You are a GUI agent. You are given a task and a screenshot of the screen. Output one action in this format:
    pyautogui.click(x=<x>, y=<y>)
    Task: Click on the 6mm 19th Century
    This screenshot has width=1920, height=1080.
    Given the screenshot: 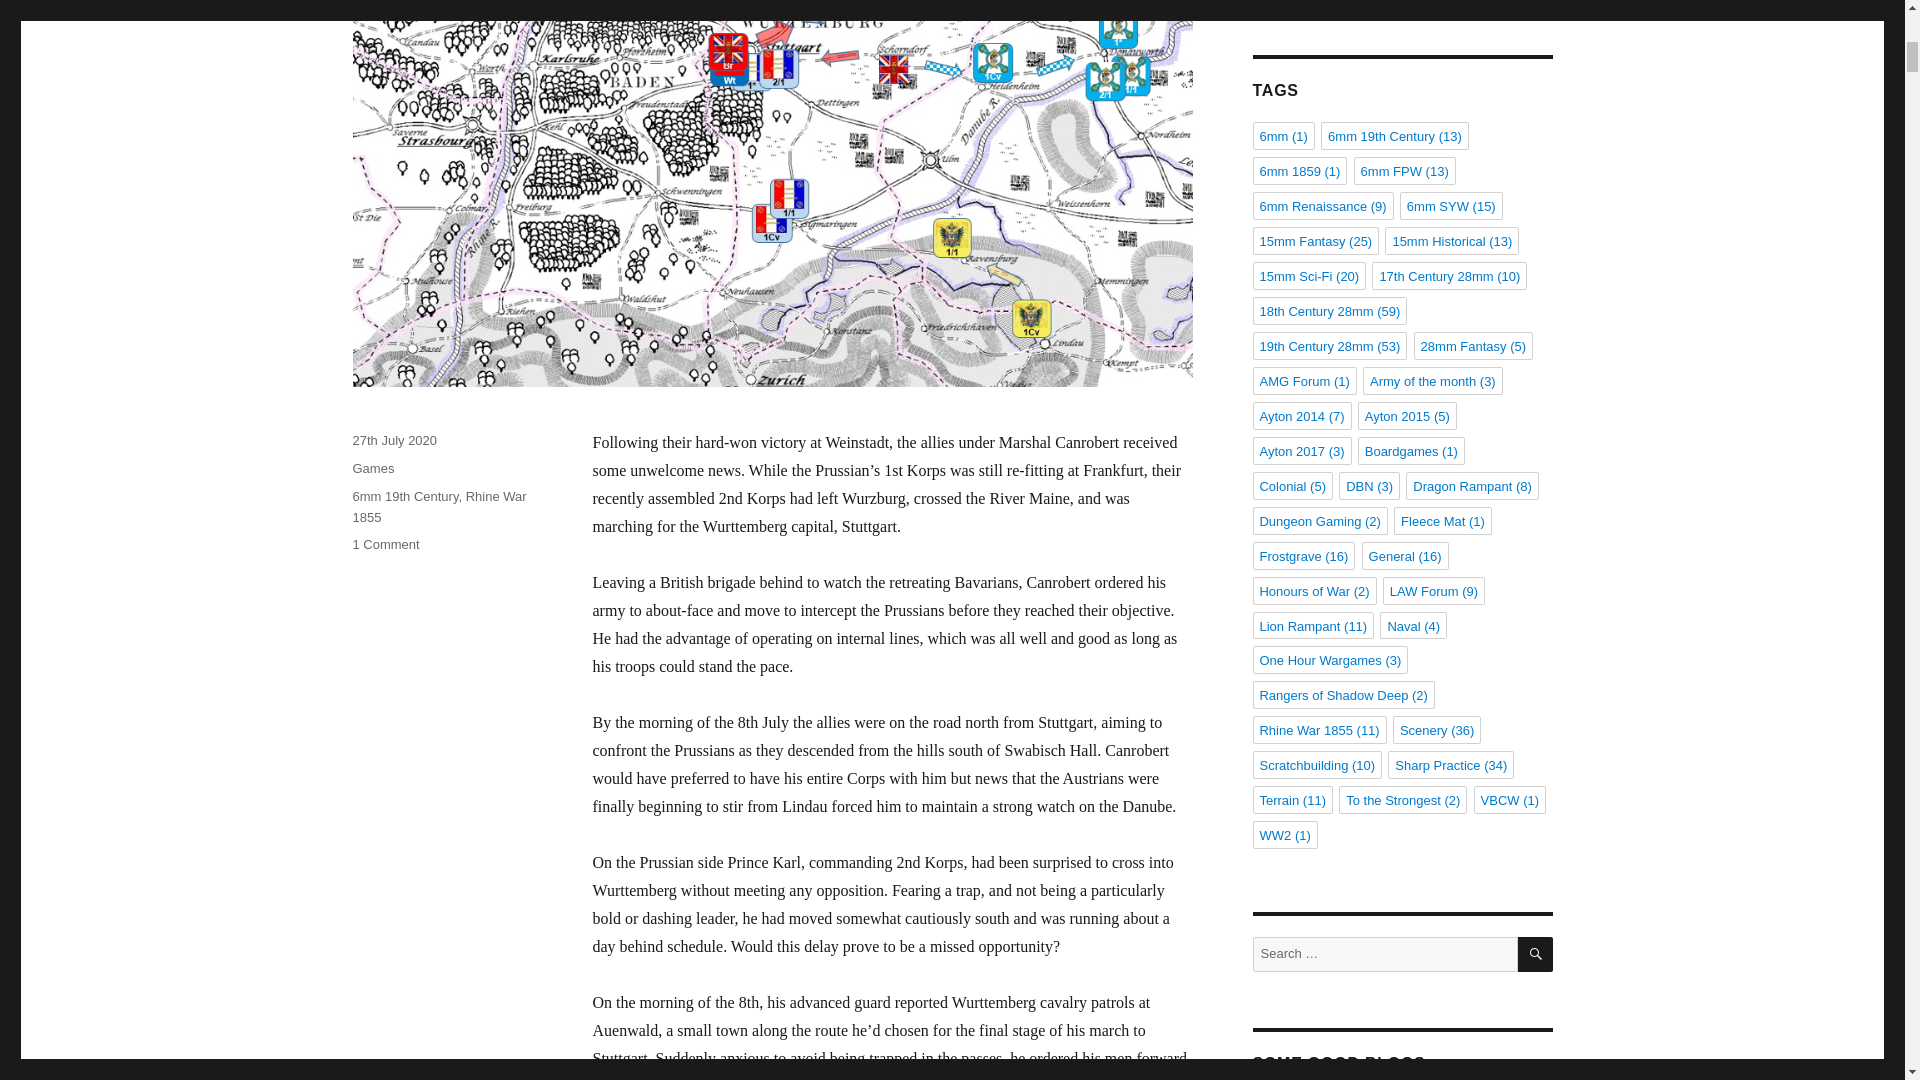 What is the action you would take?
    pyautogui.click(x=404, y=496)
    